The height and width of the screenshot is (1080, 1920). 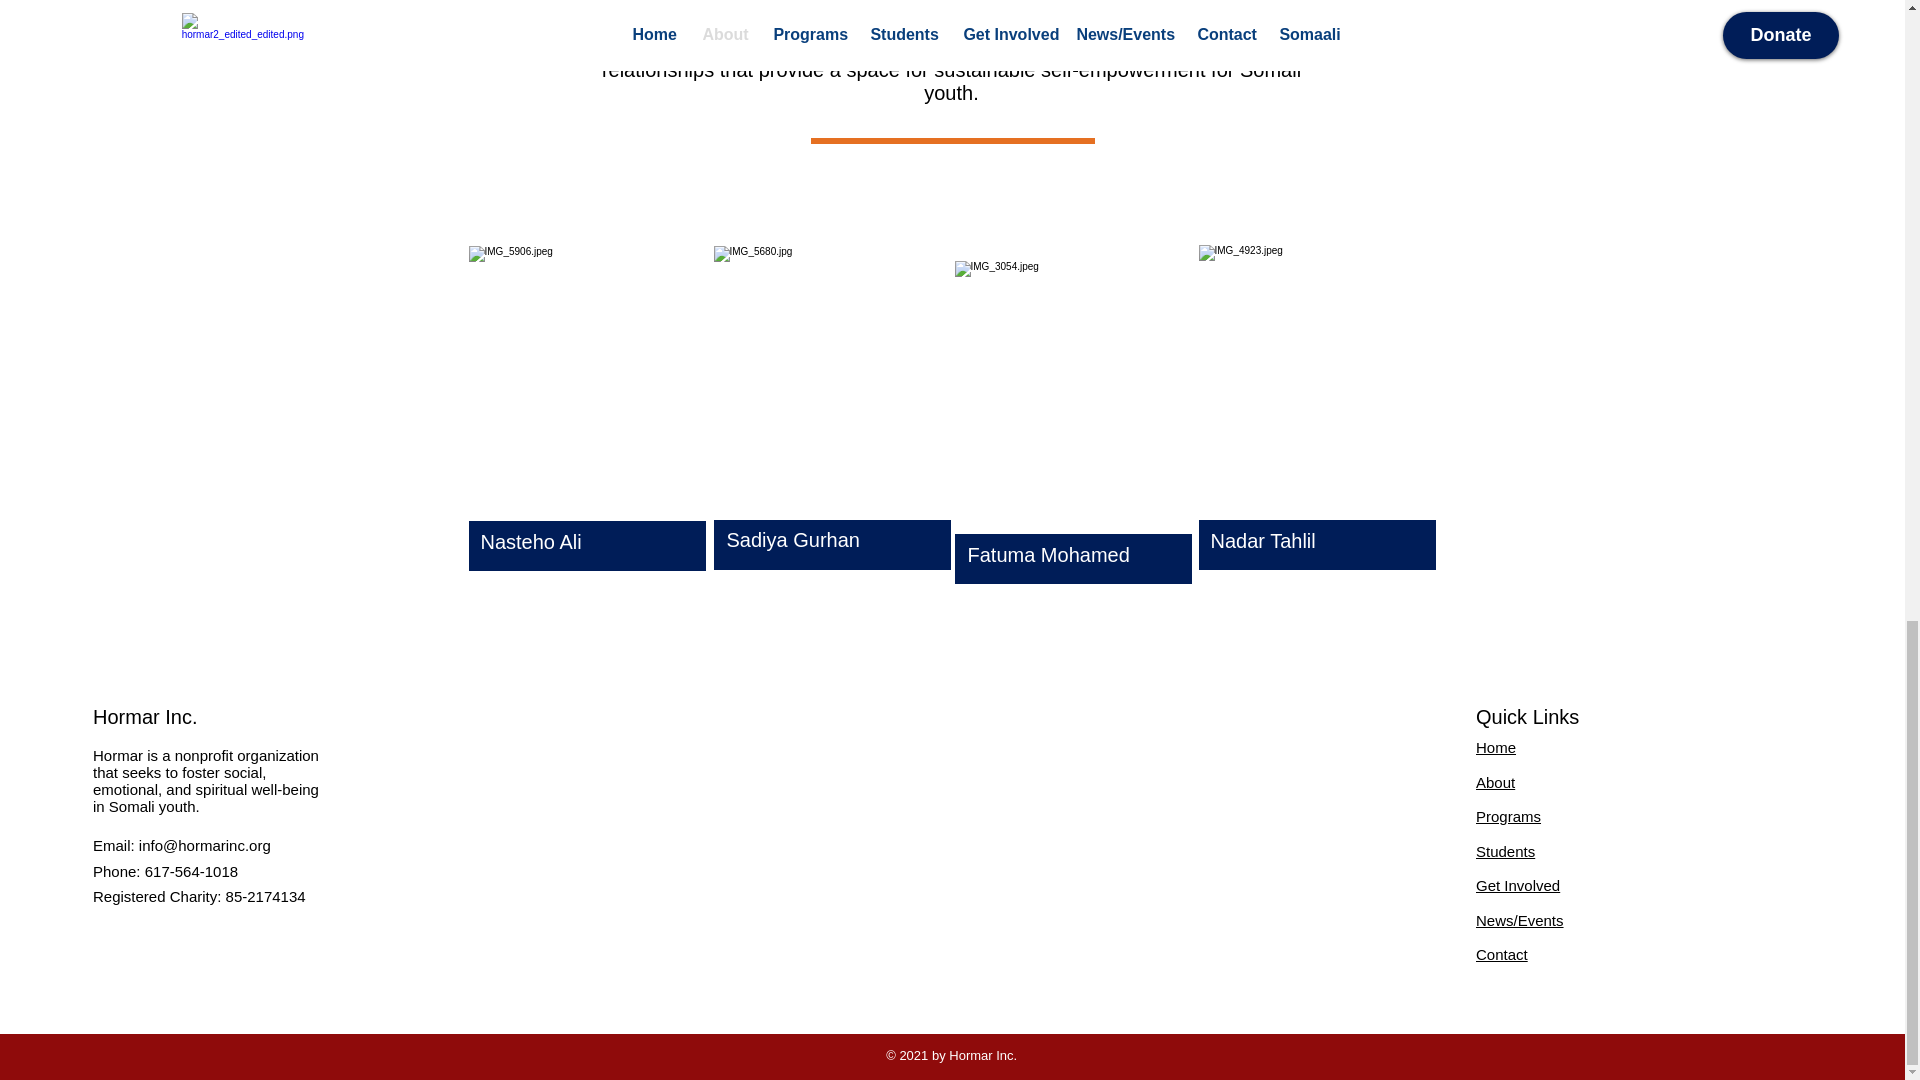 I want to click on Get Involved, so click(x=1518, y=885).